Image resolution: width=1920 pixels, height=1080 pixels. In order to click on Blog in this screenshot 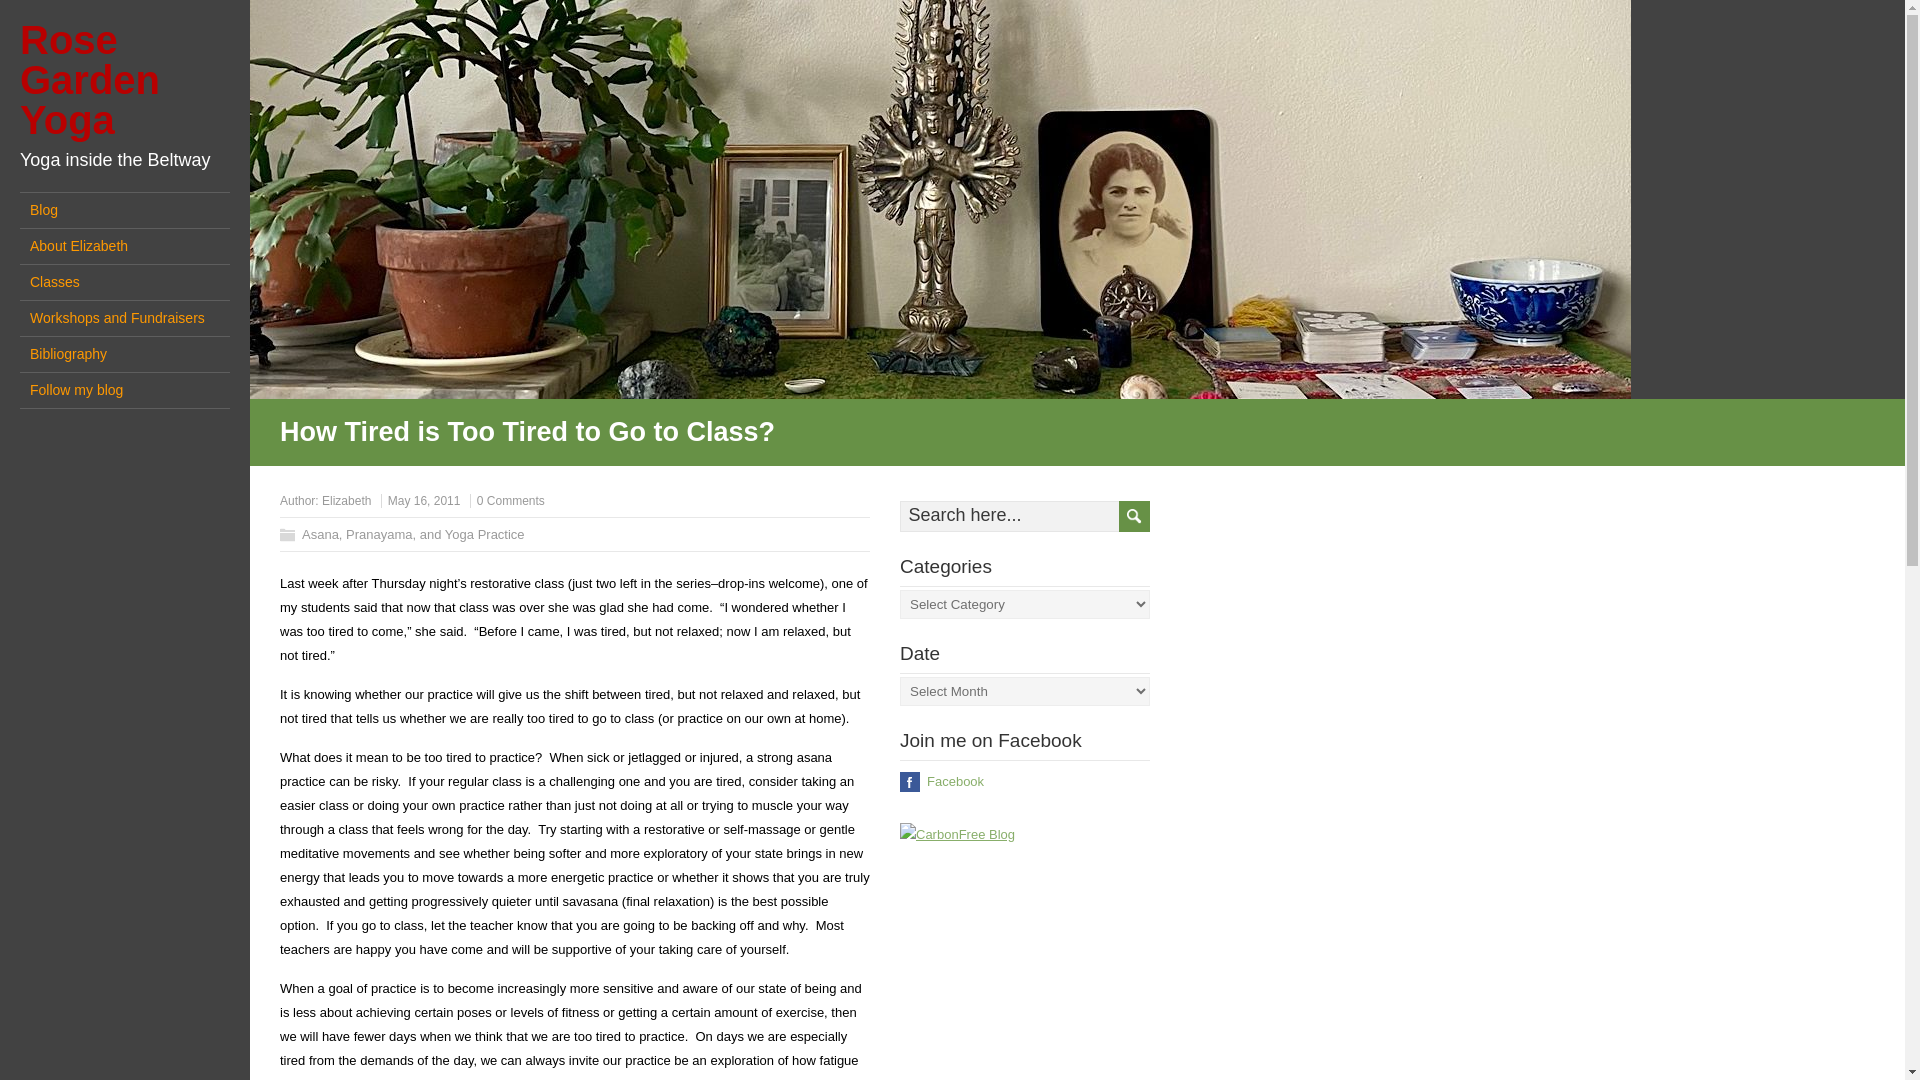, I will do `click(124, 210)`.